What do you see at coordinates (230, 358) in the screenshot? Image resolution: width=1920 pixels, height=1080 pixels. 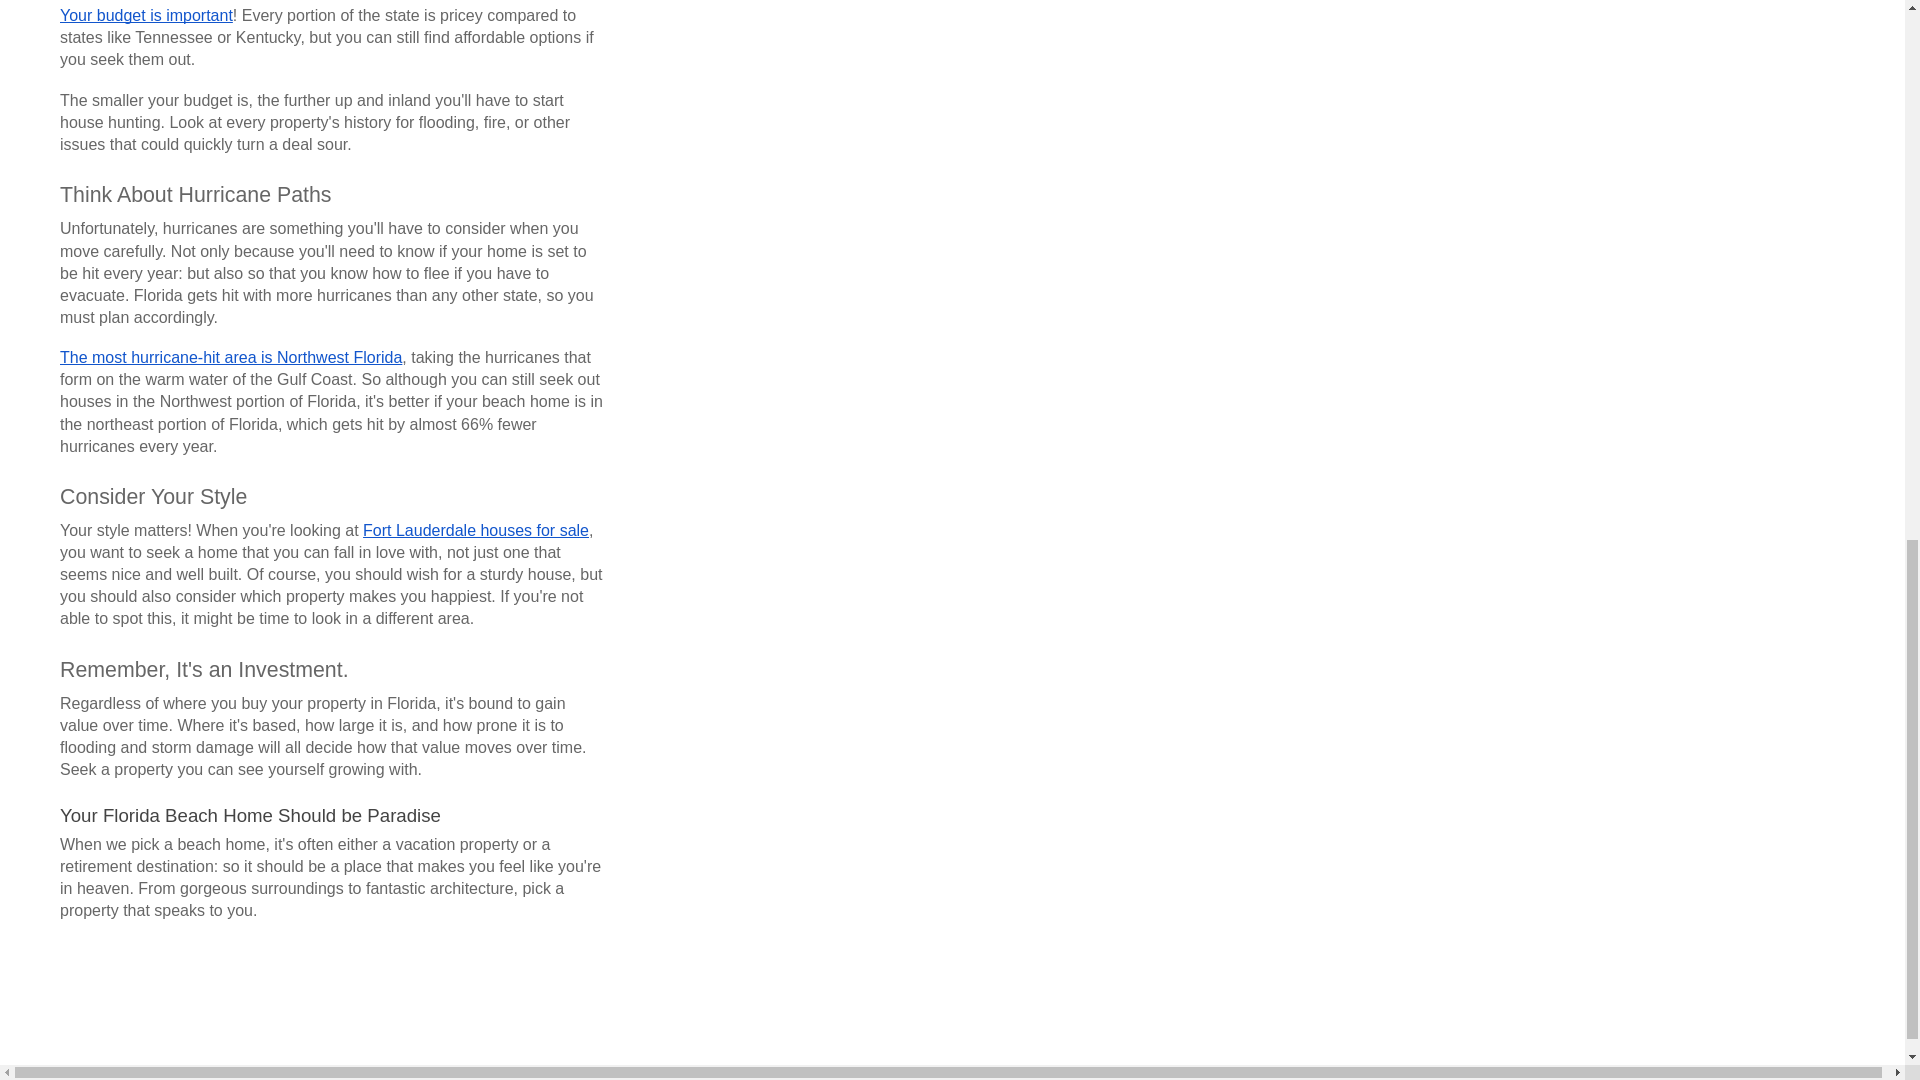 I see `The most hurricane-hit area is Northwest Florida` at bounding box center [230, 358].